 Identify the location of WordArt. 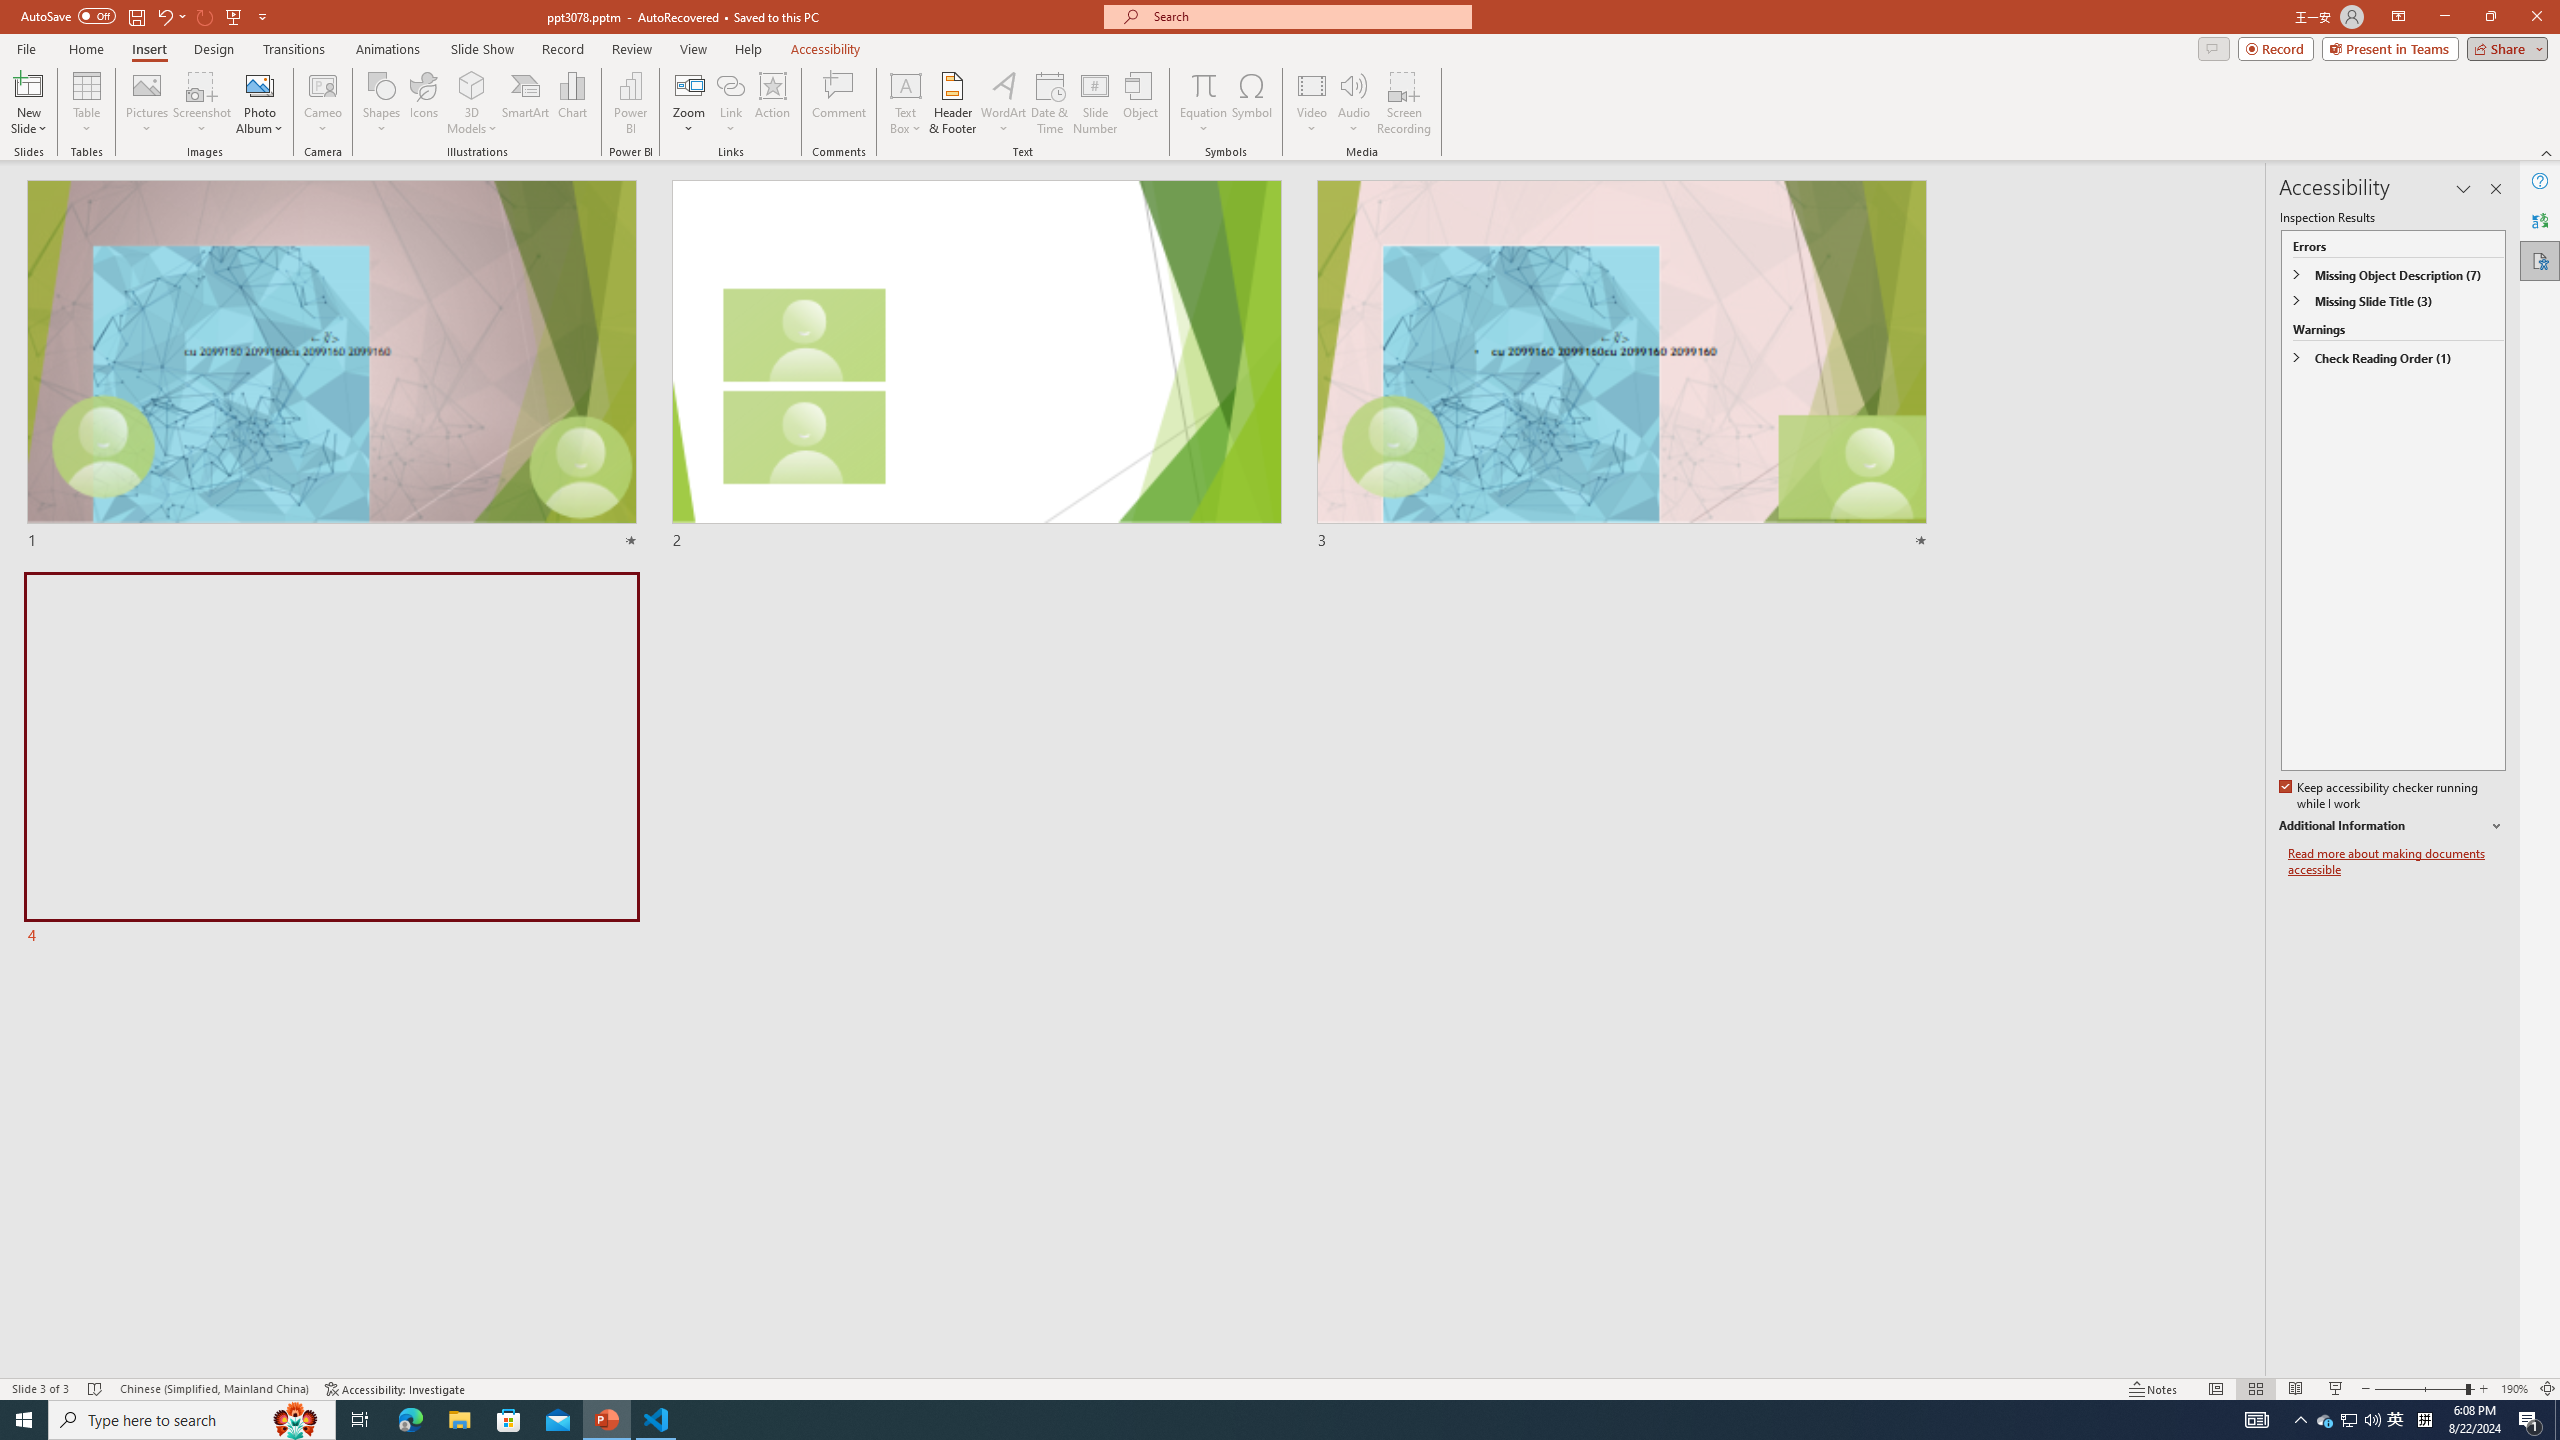
(1003, 103).